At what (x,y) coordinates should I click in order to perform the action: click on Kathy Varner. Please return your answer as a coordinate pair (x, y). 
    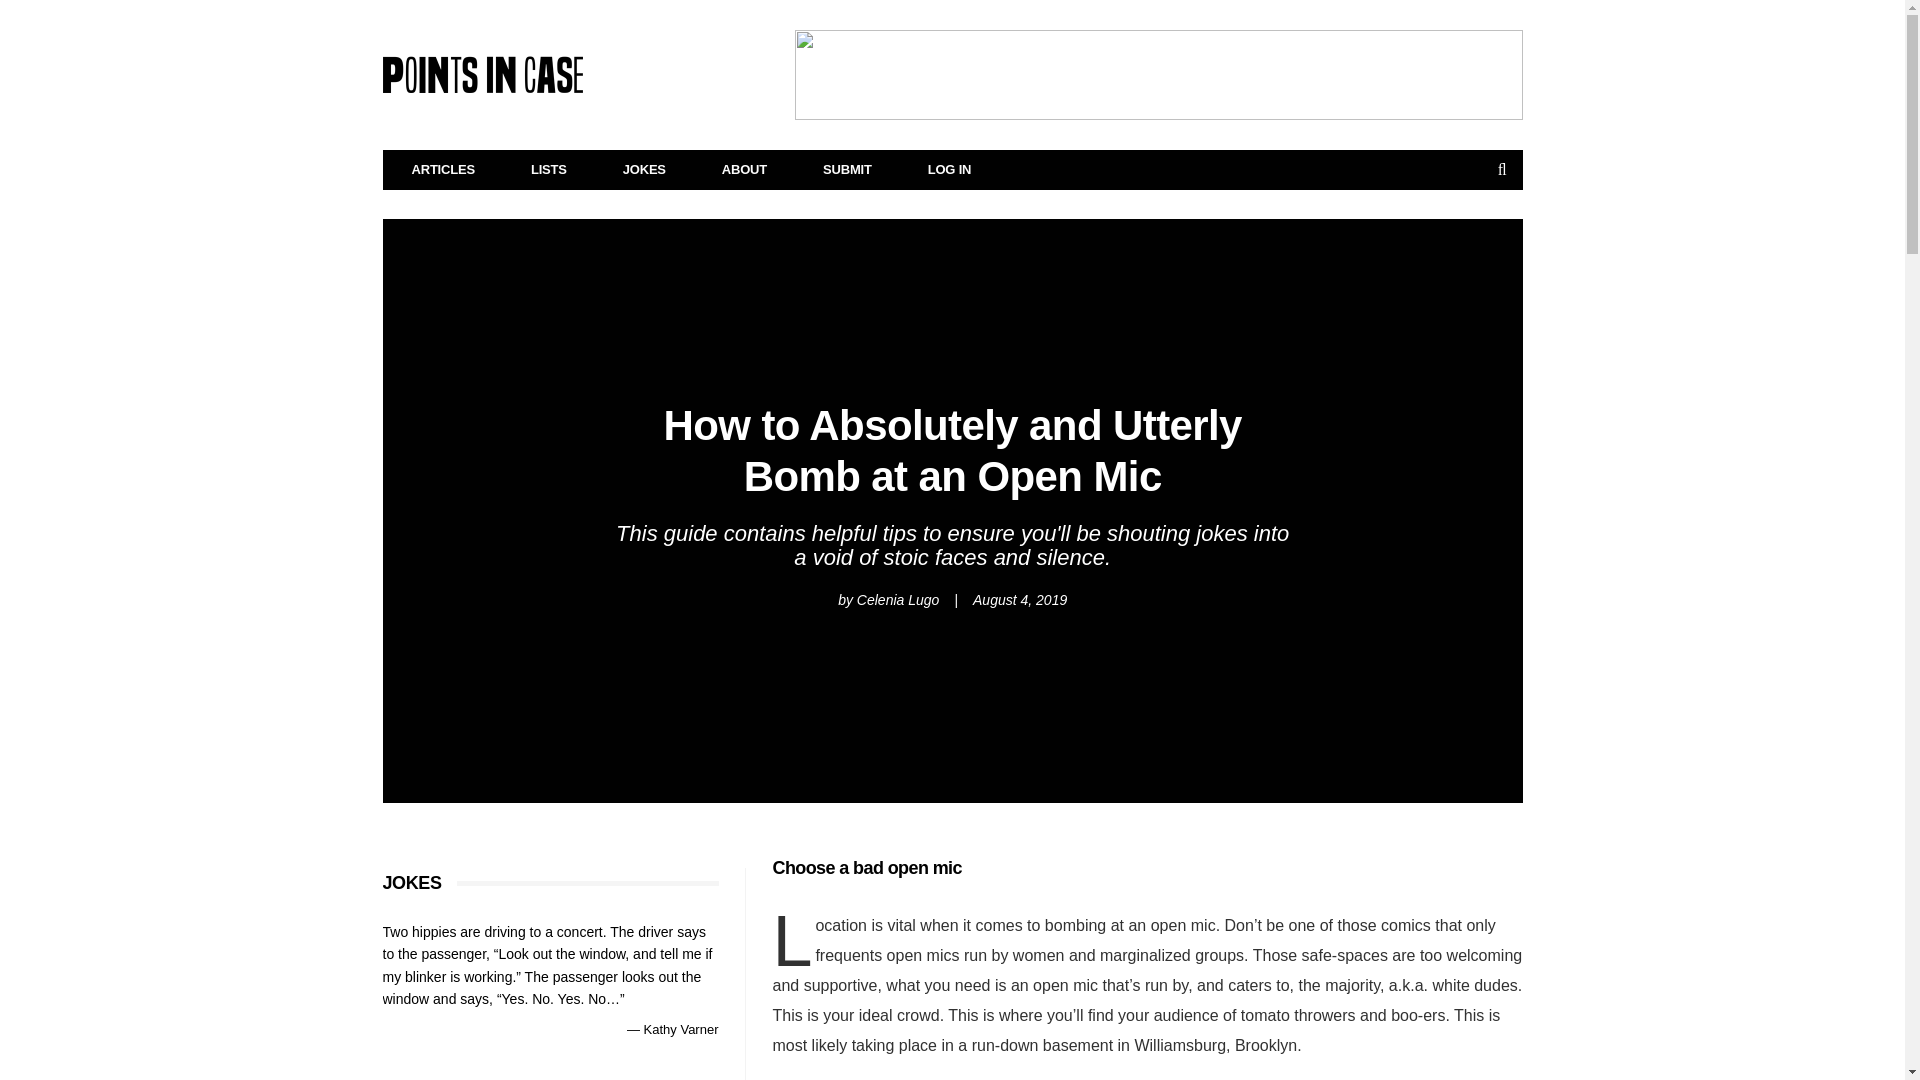
    Looking at the image, I should click on (680, 1028).